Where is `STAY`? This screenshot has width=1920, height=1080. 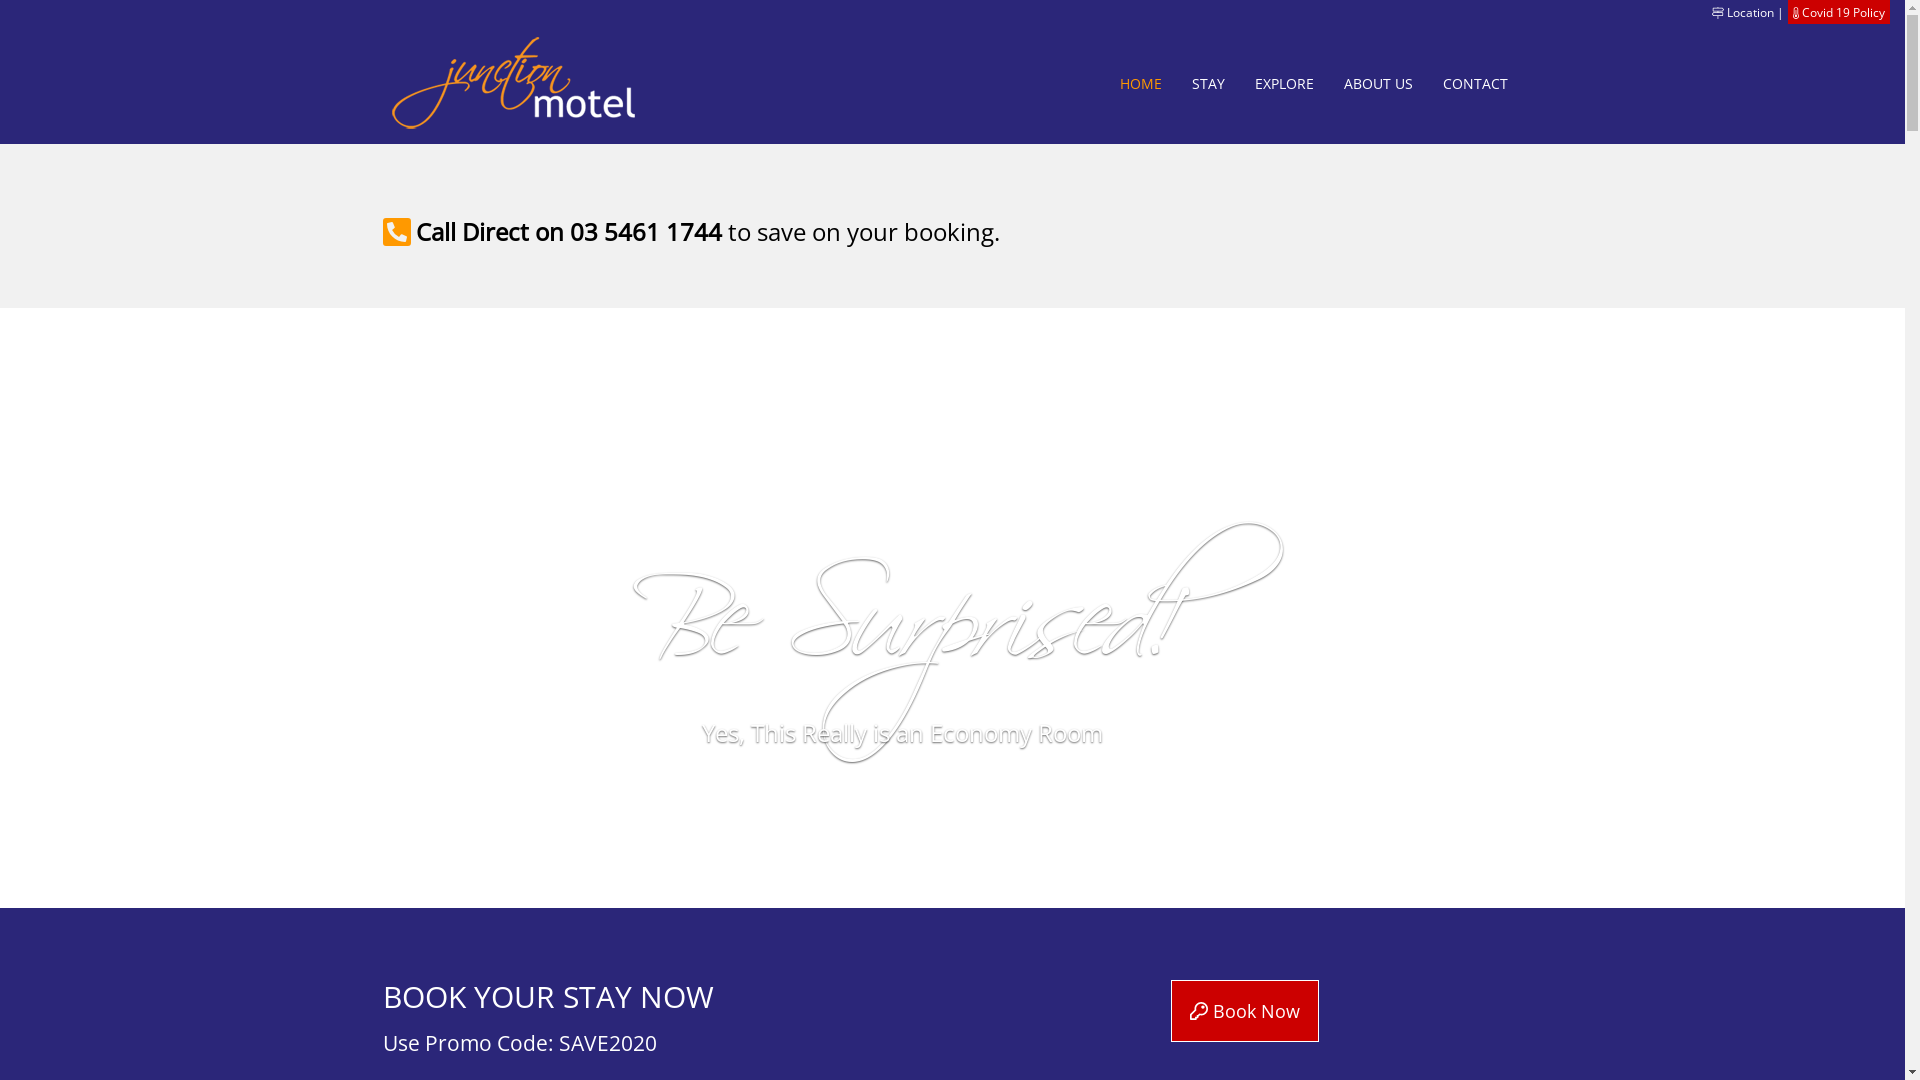
STAY is located at coordinates (1208, 84).